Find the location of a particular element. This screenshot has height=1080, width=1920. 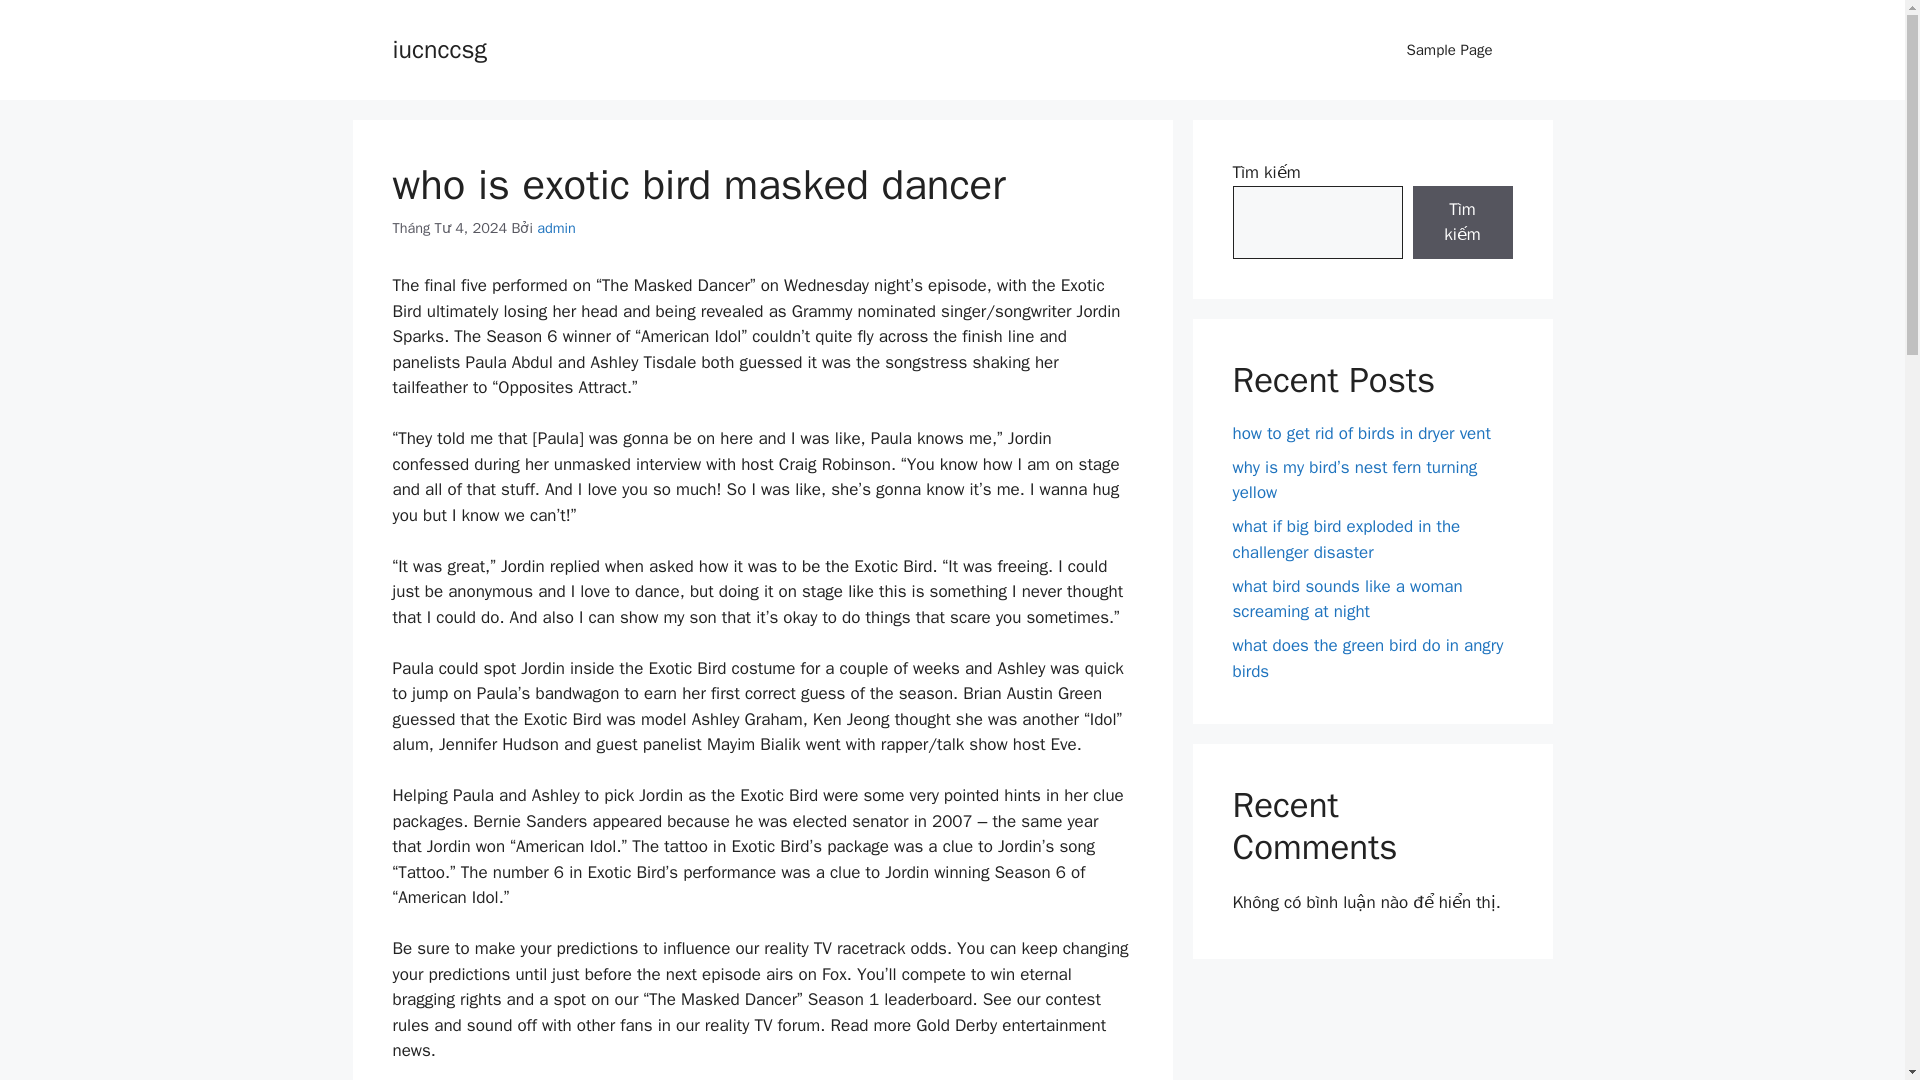

what bird sounds like a woman screaming at night is located at coordinates (1346, 599).